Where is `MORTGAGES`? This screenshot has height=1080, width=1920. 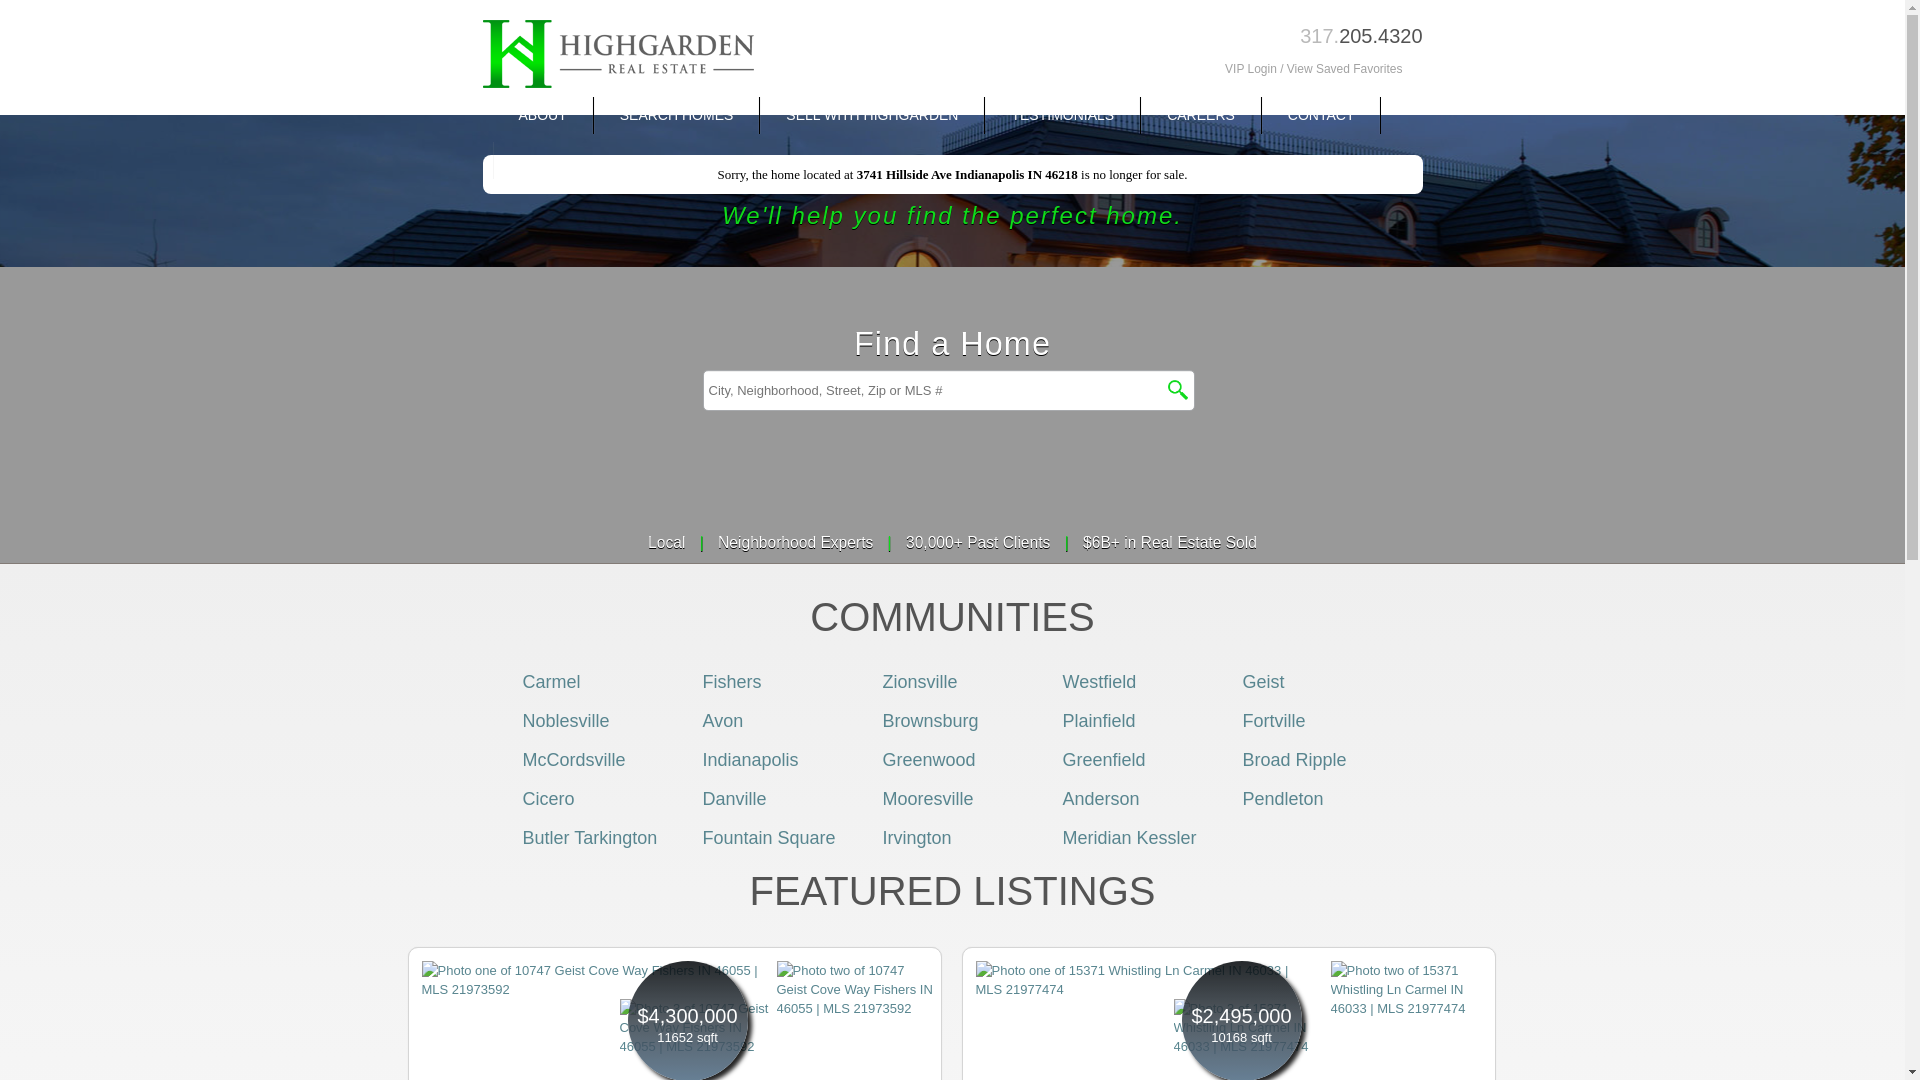
MORTGAGES is located at coordinates (563, 160).